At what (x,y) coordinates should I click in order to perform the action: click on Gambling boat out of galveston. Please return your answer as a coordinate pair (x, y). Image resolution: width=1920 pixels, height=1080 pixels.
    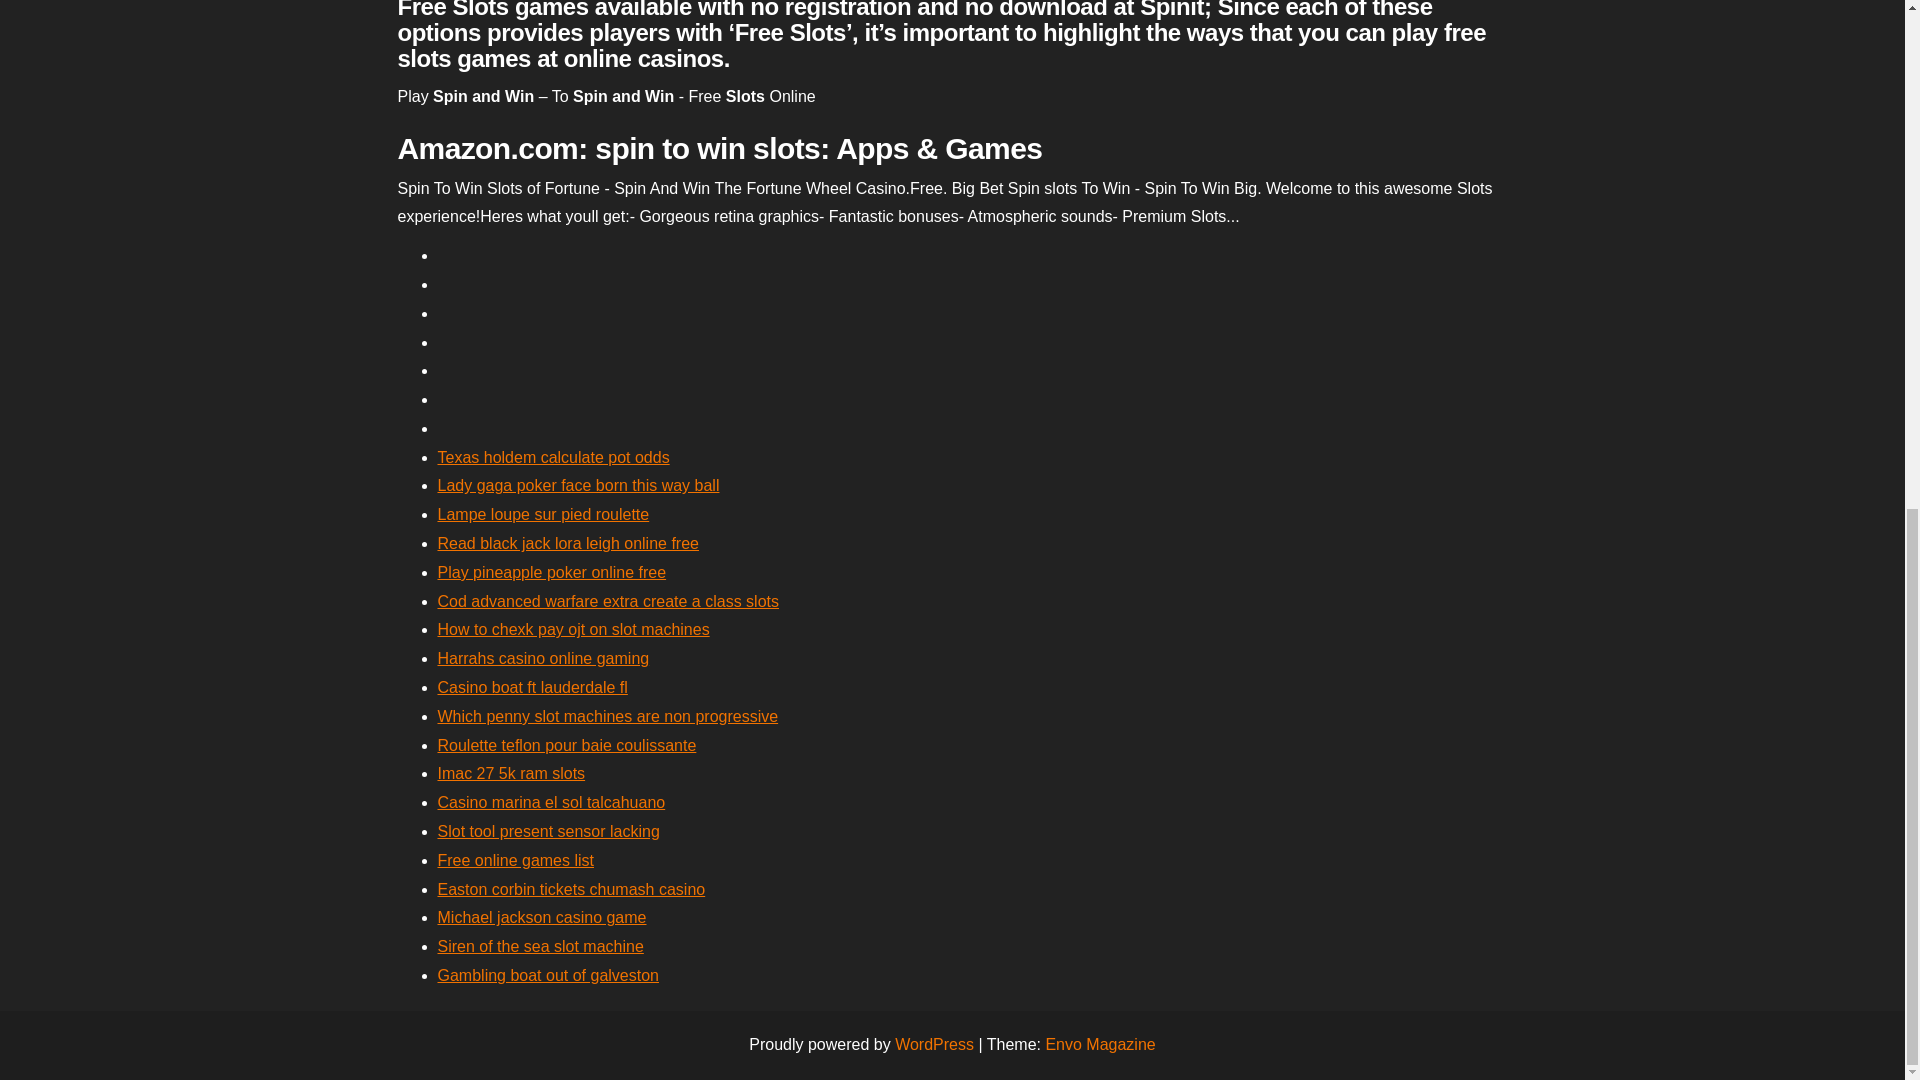
    Looking at the image, I should click on (548, 974).